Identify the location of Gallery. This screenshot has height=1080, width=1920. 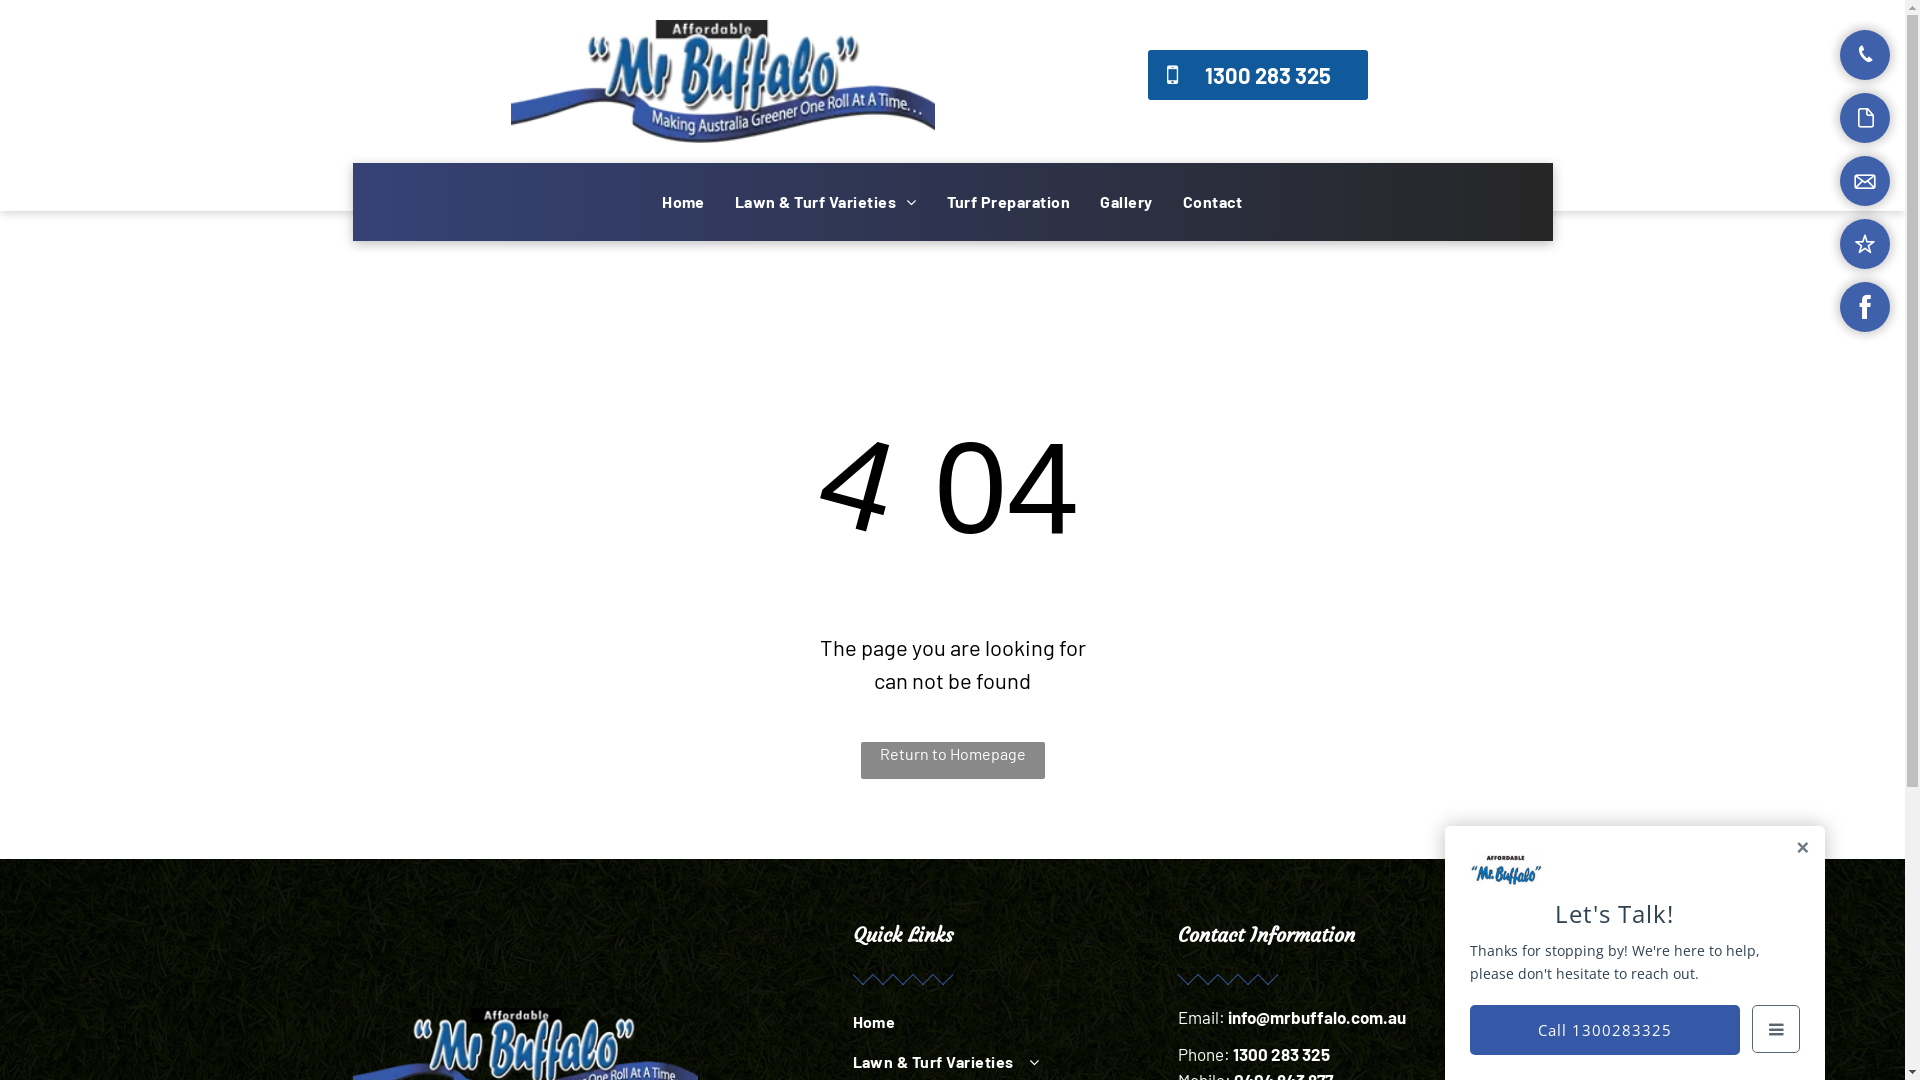
(1126, 202).